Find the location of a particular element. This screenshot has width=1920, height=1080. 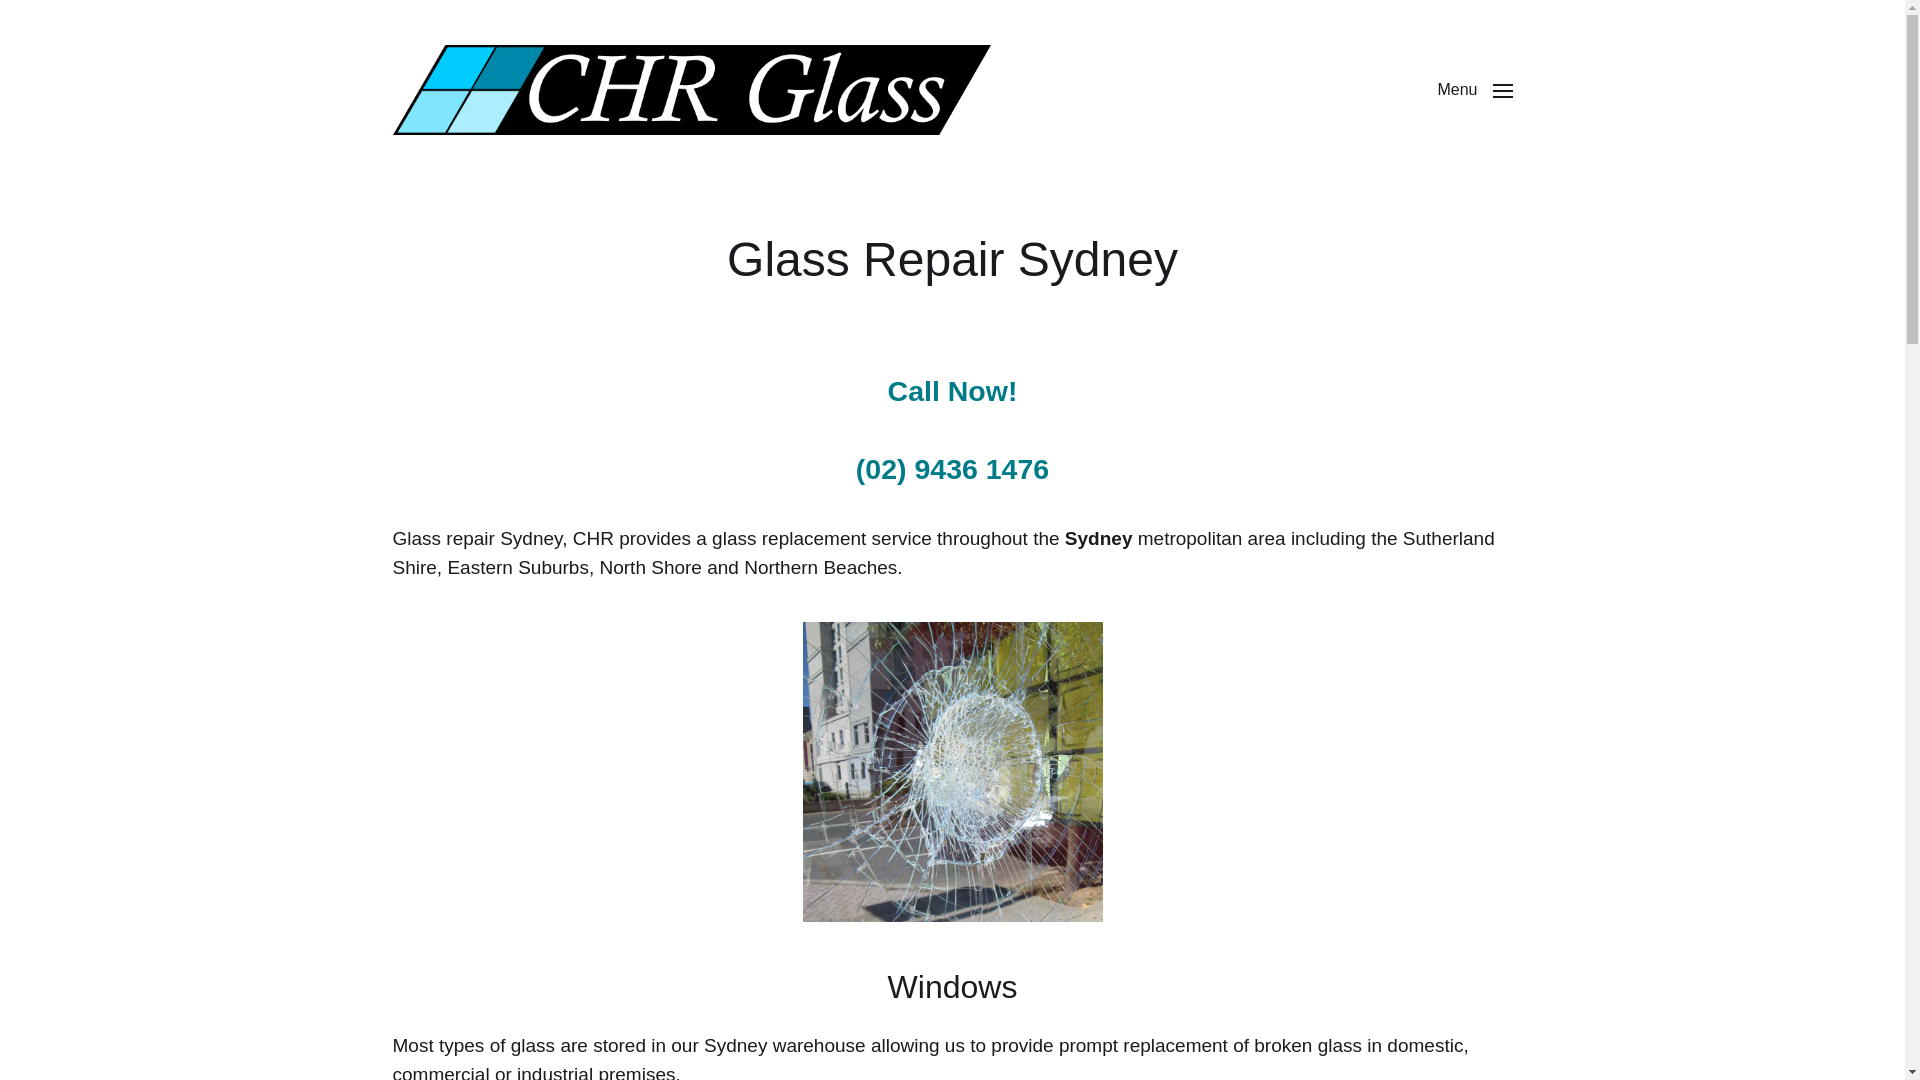

Menu is located at coordinates (1474, 90).